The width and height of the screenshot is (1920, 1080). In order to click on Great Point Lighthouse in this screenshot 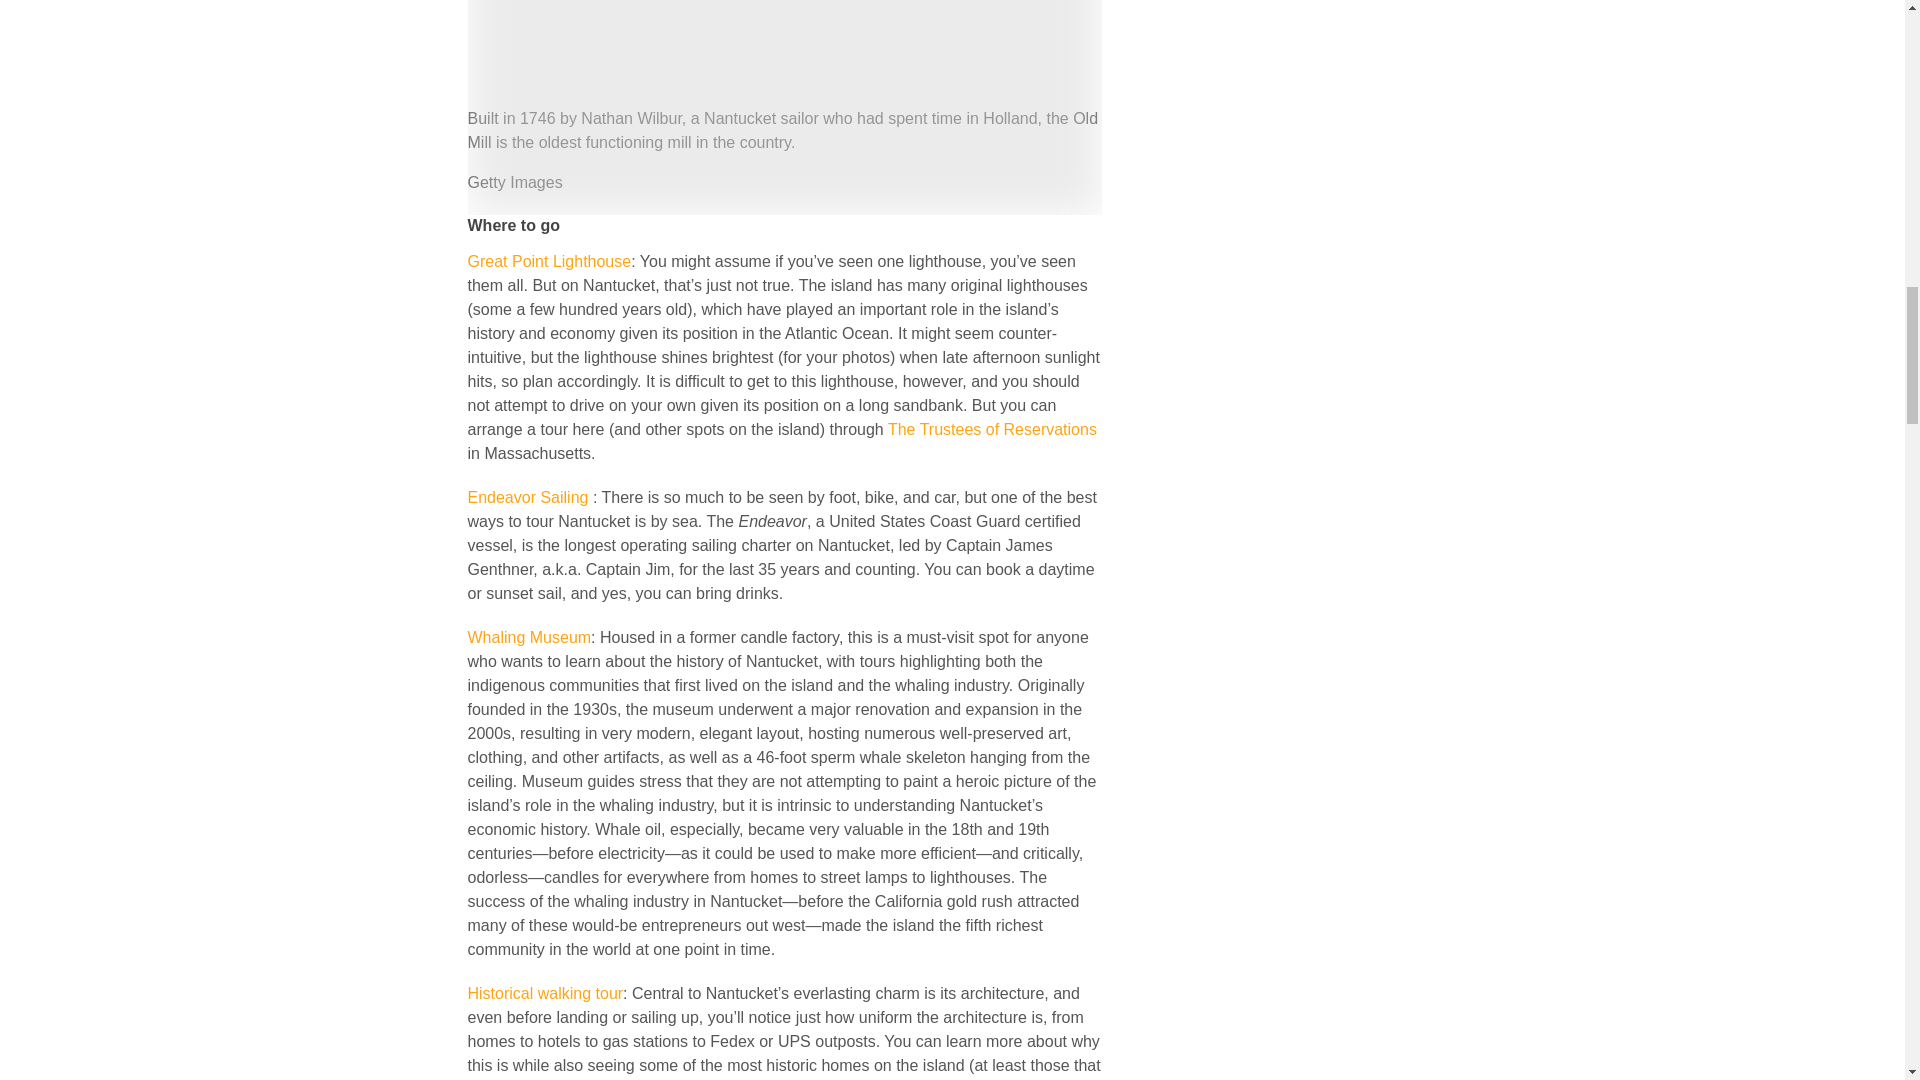, I will do `click(550, 261)`.